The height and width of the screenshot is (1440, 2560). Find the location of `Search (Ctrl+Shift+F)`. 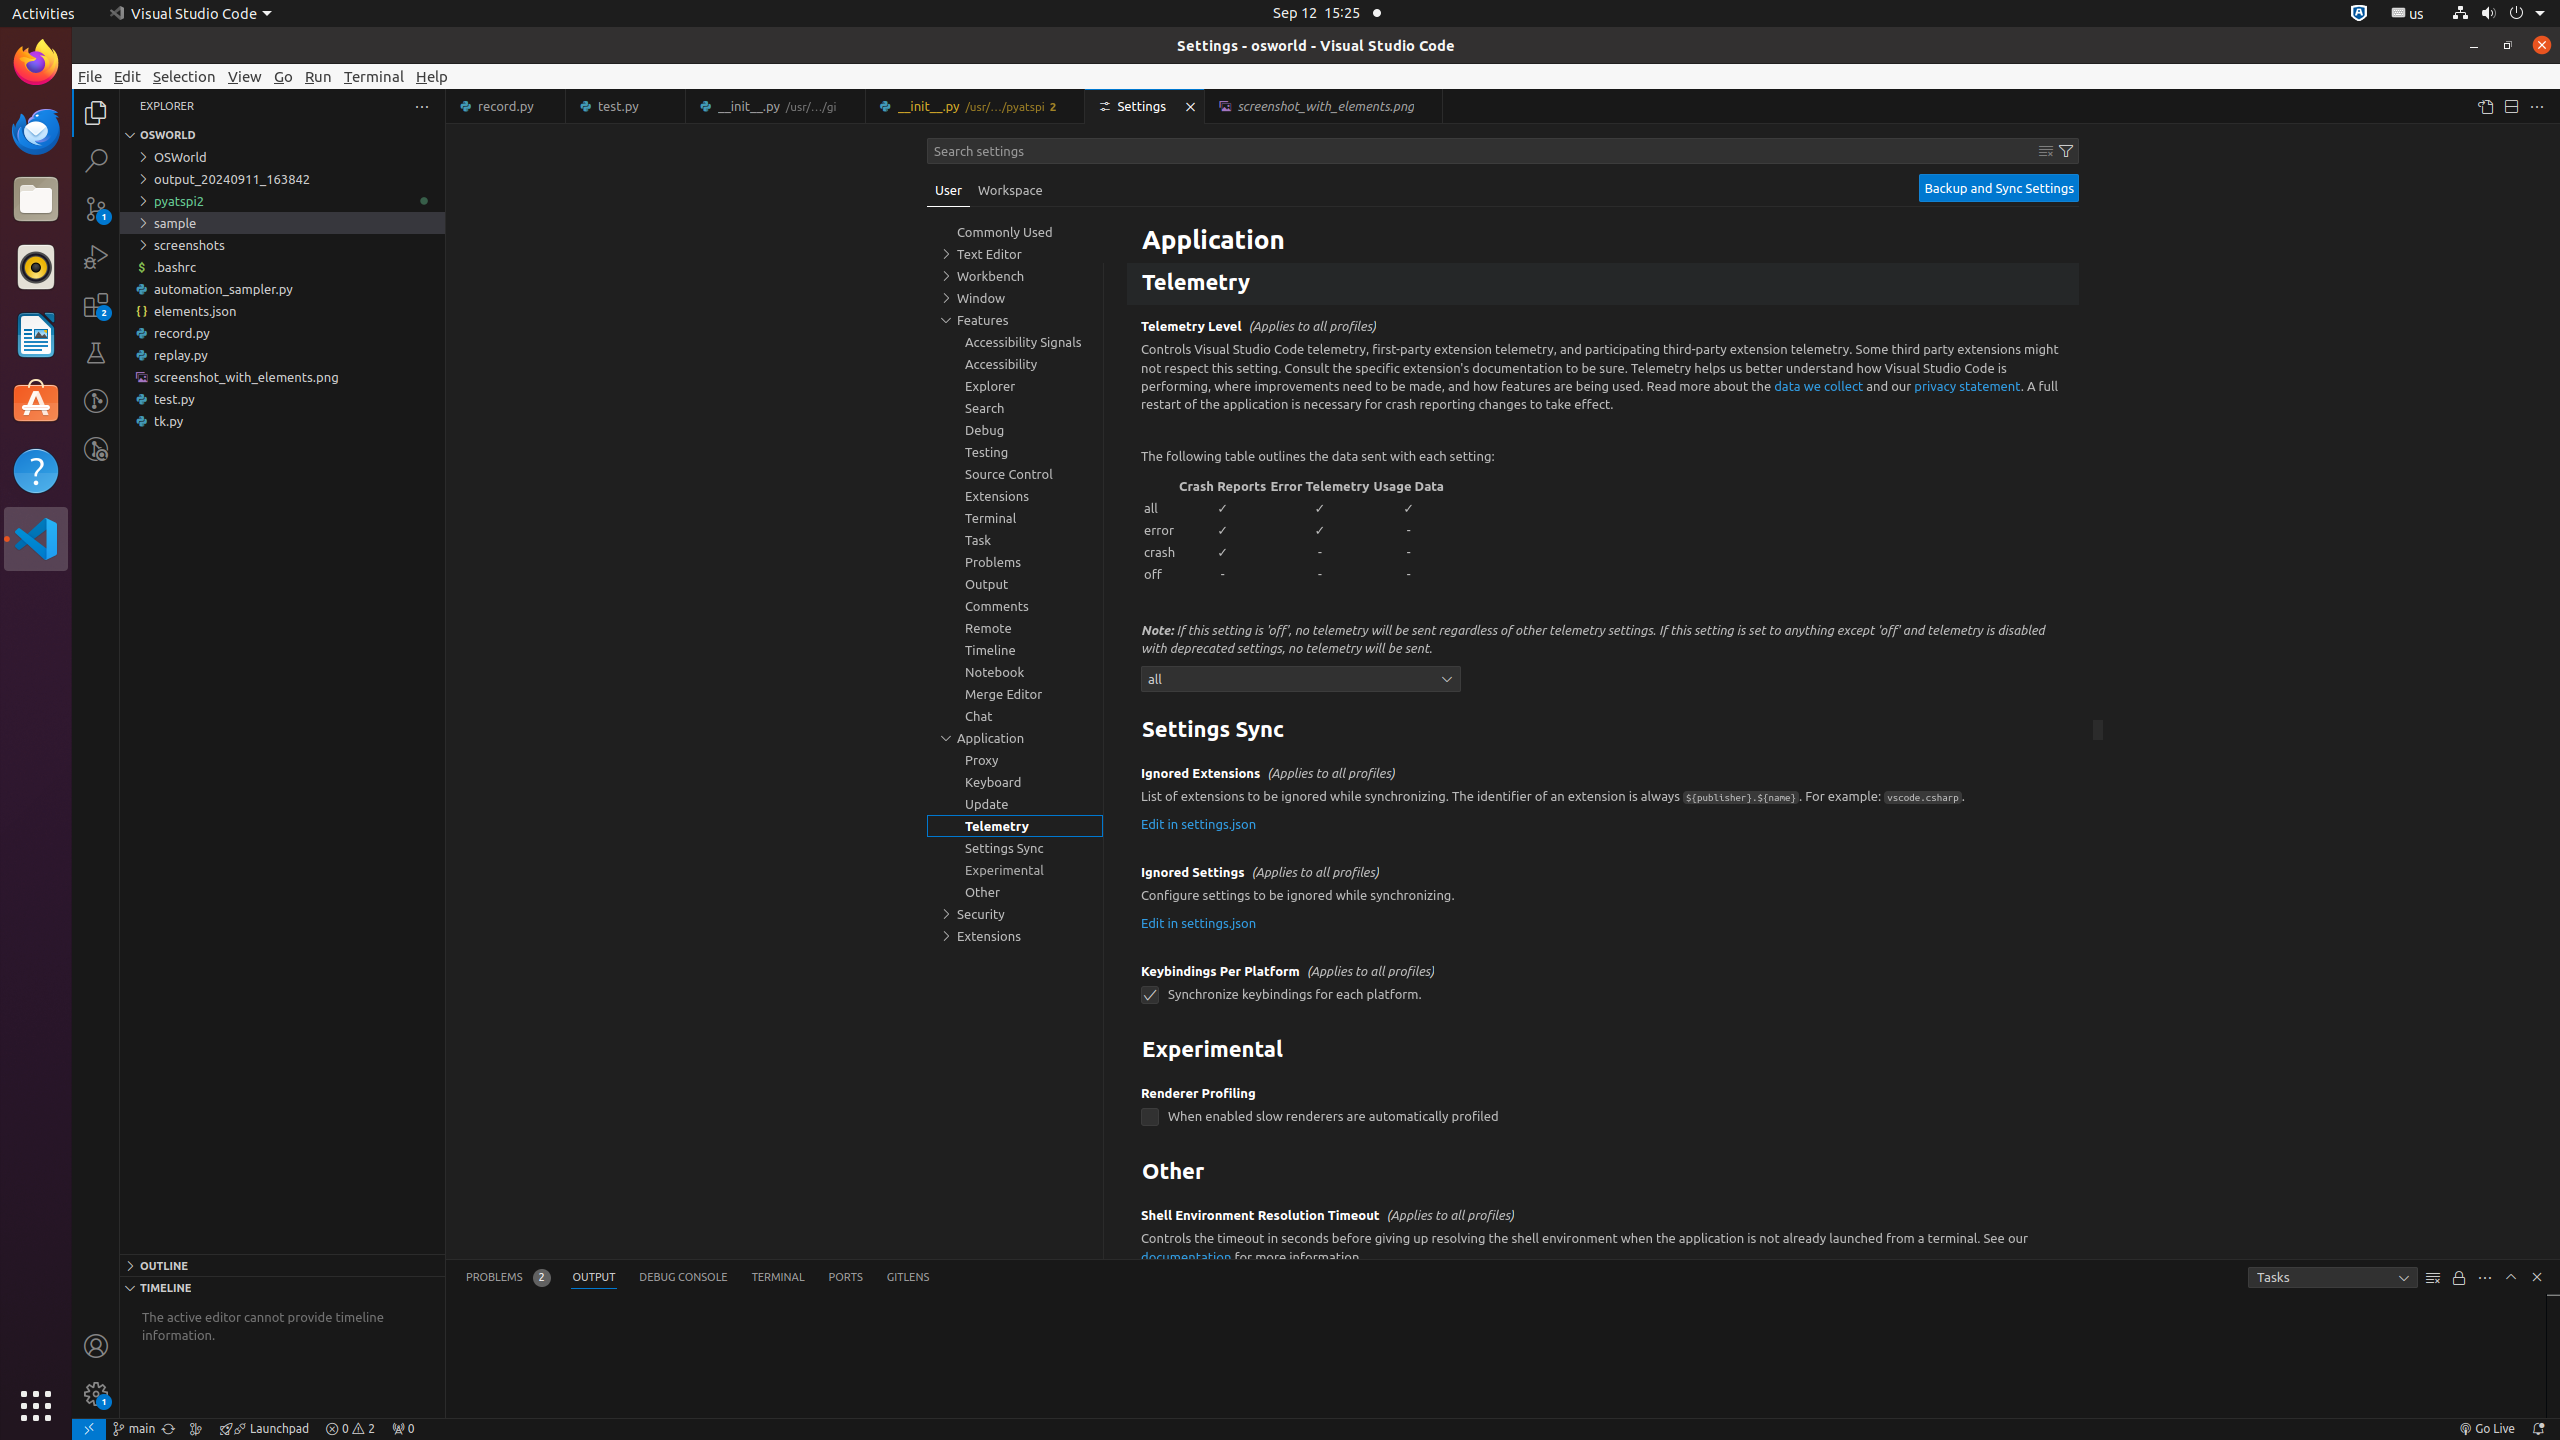

Search (Ctrl+Shift+F) is located at coordinates (96, 160).